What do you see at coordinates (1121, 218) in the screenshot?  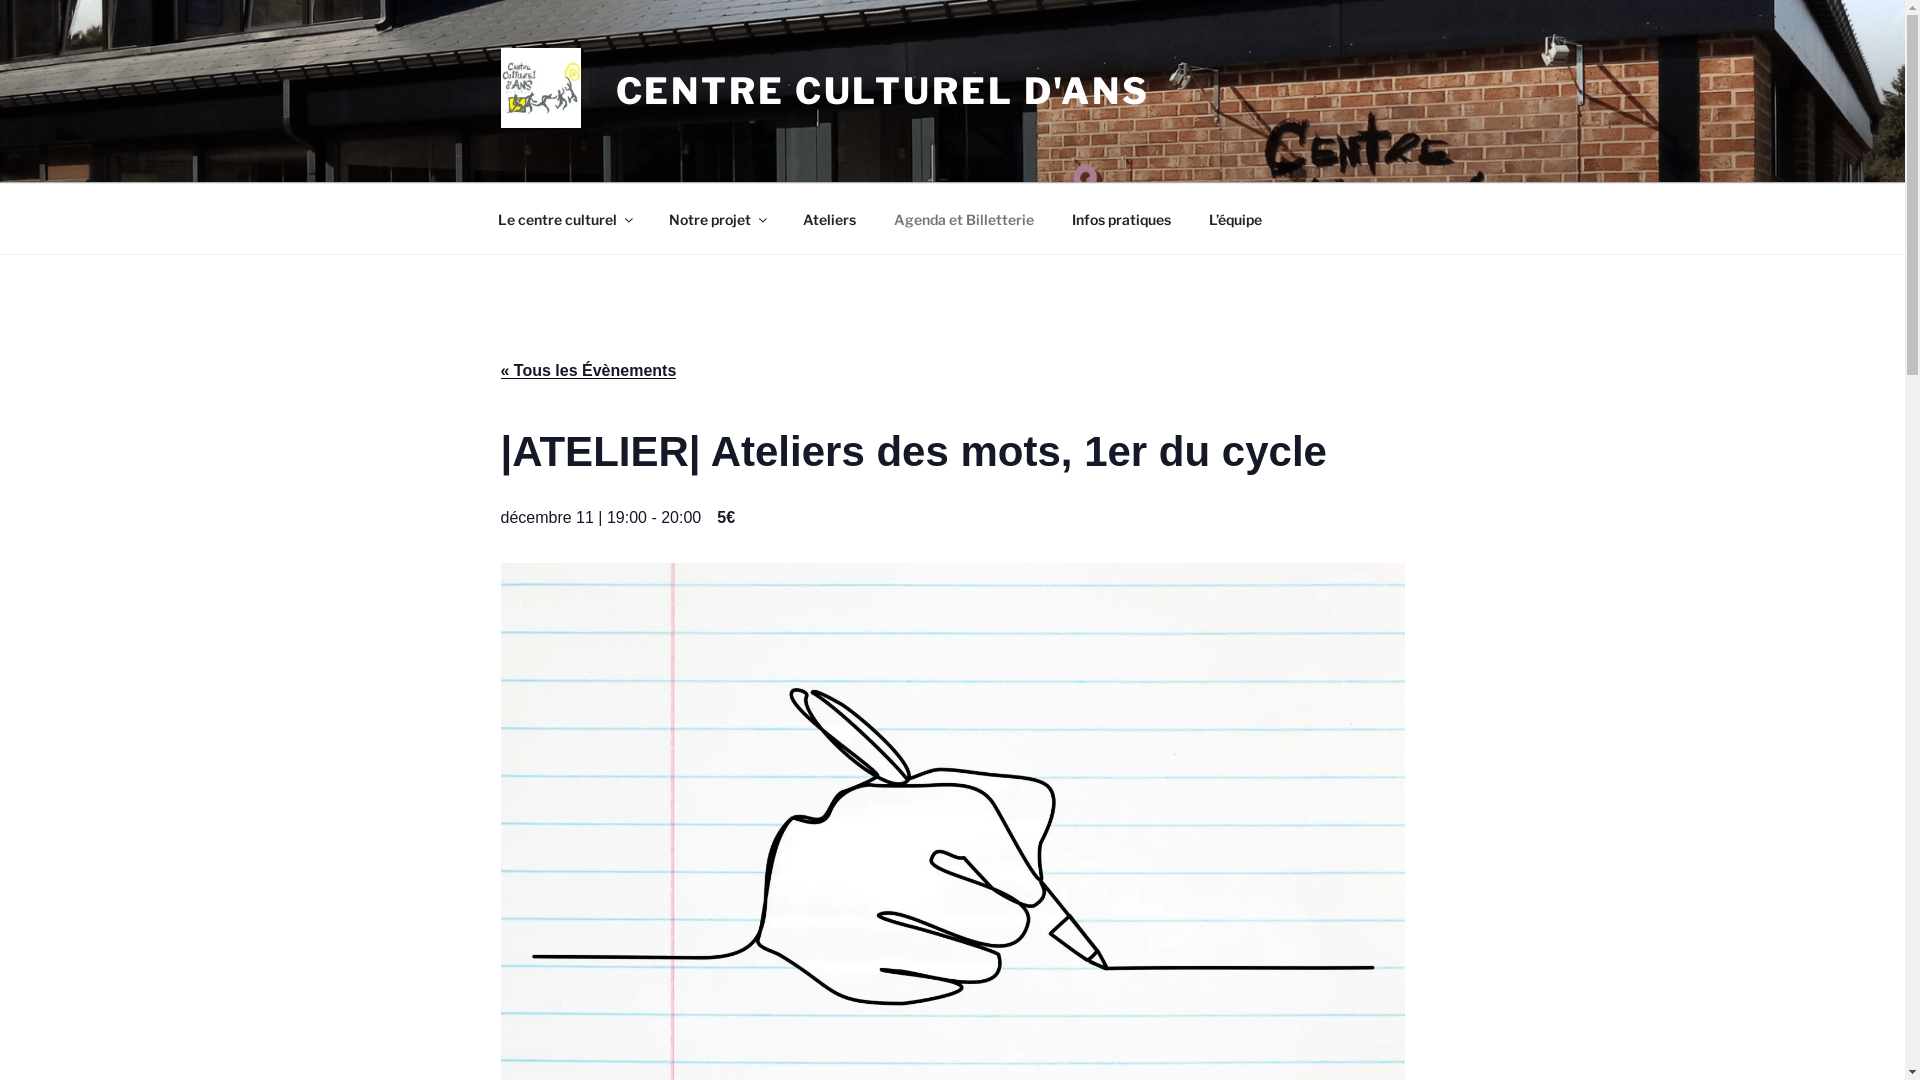 I see `Infos pratiques` at bounding box center [1121, 218].